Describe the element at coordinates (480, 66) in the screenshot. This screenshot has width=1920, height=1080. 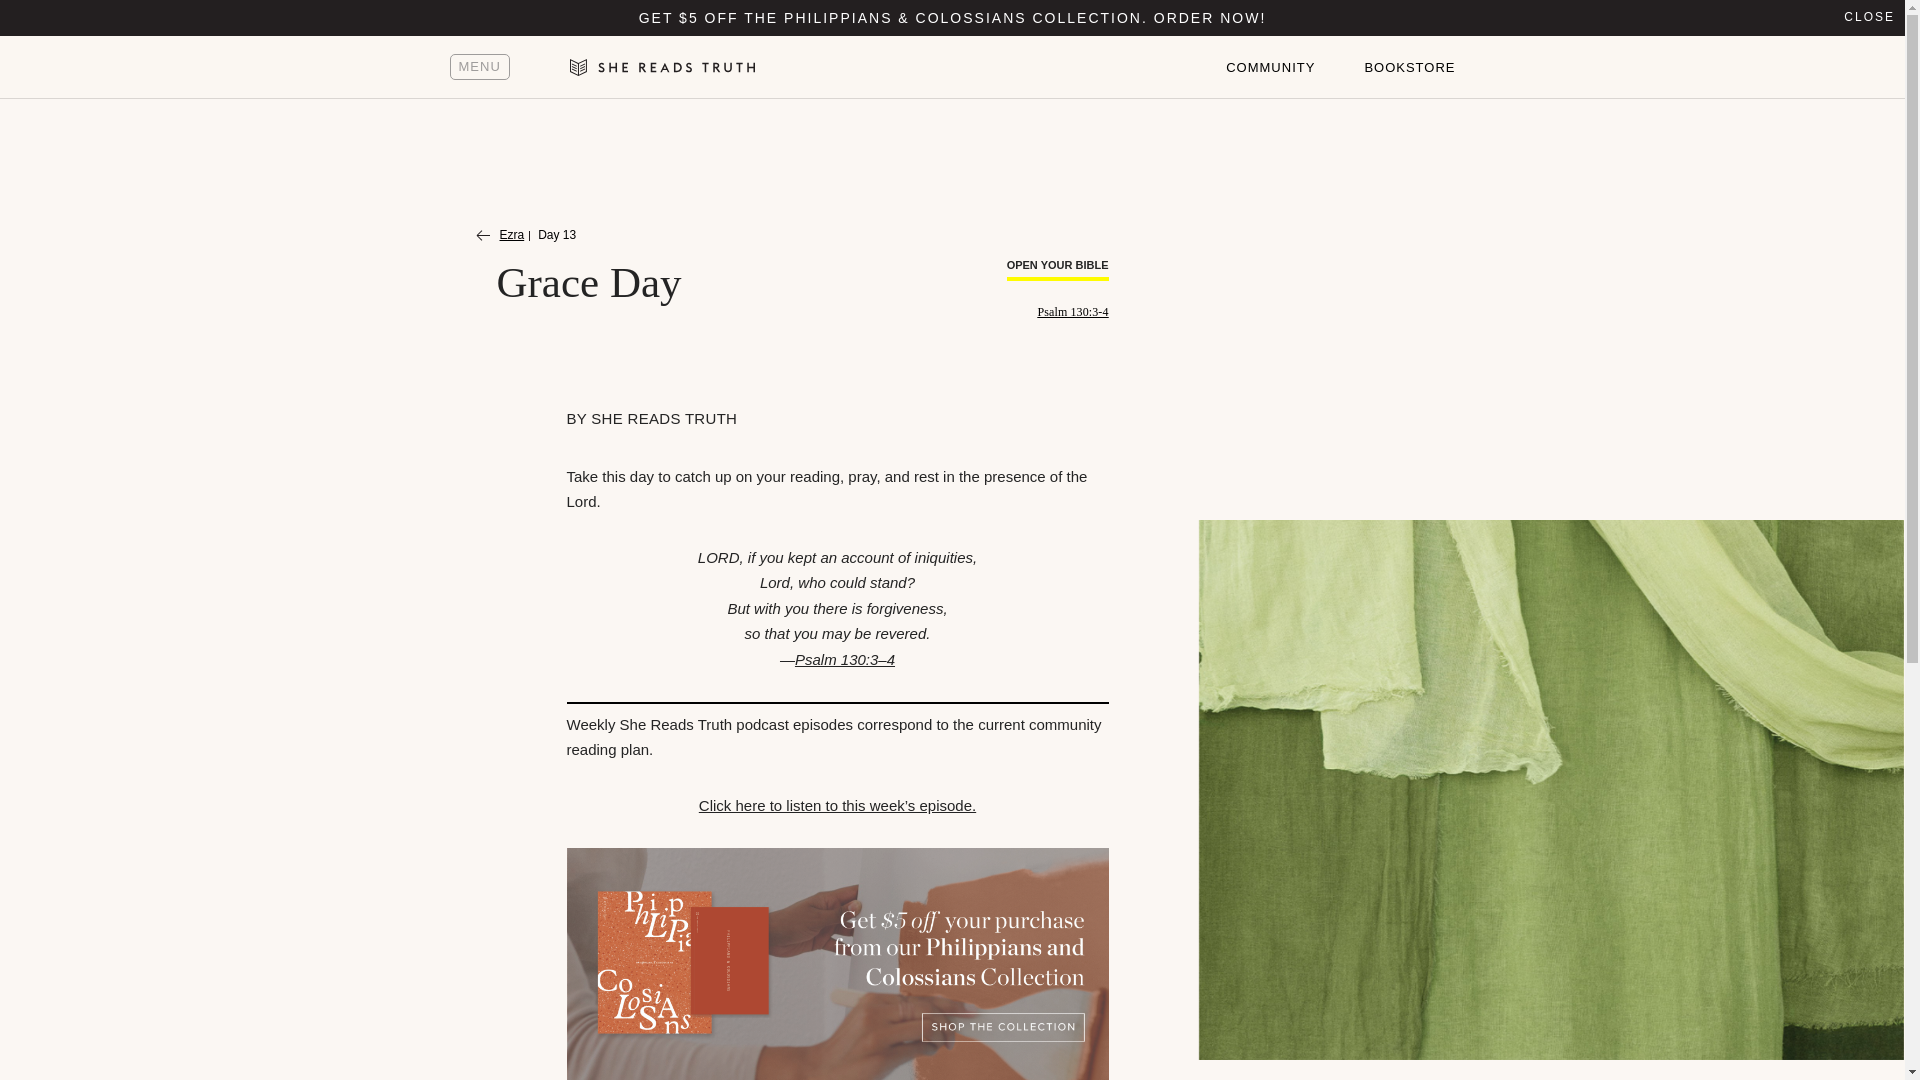
I see `MENU` at that location.